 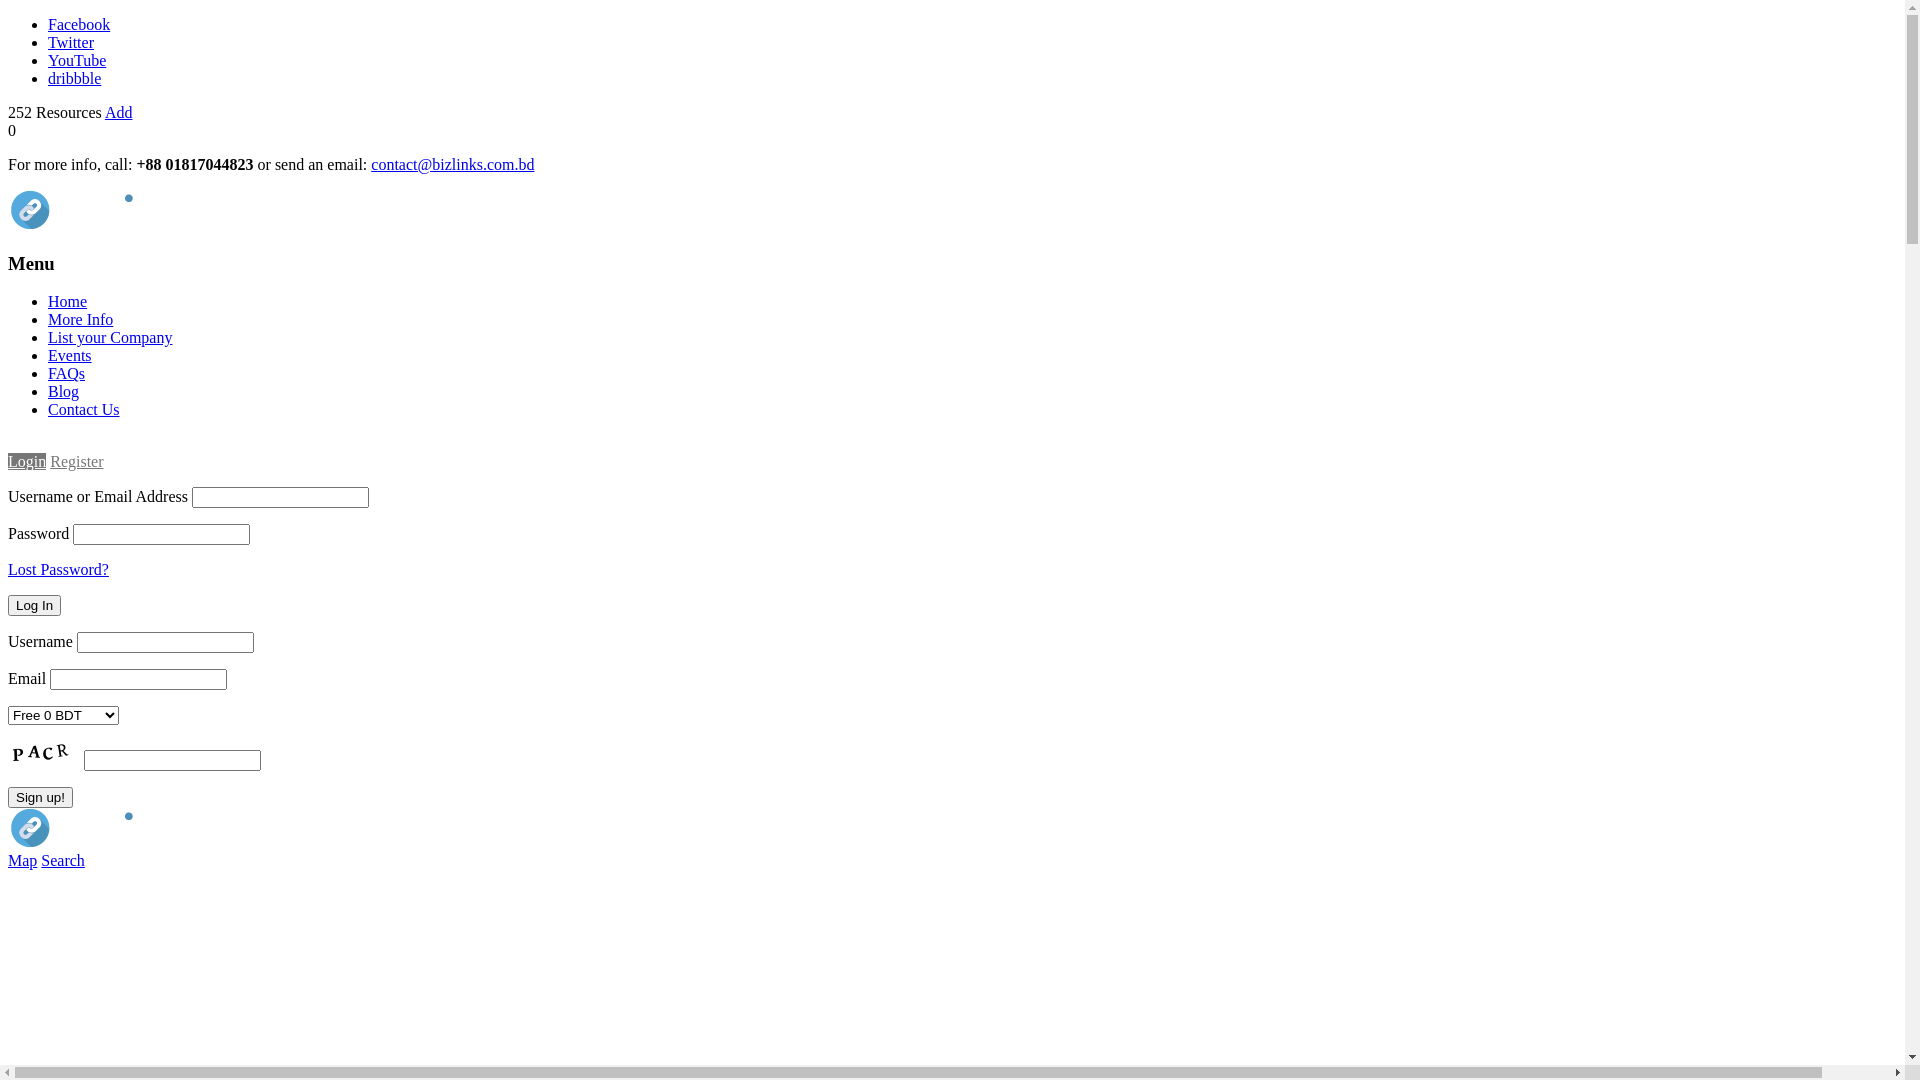 What do you see at coordinates (110, 338) in the screenshot?
I see `List your Company` at bounding box center [110, 338].